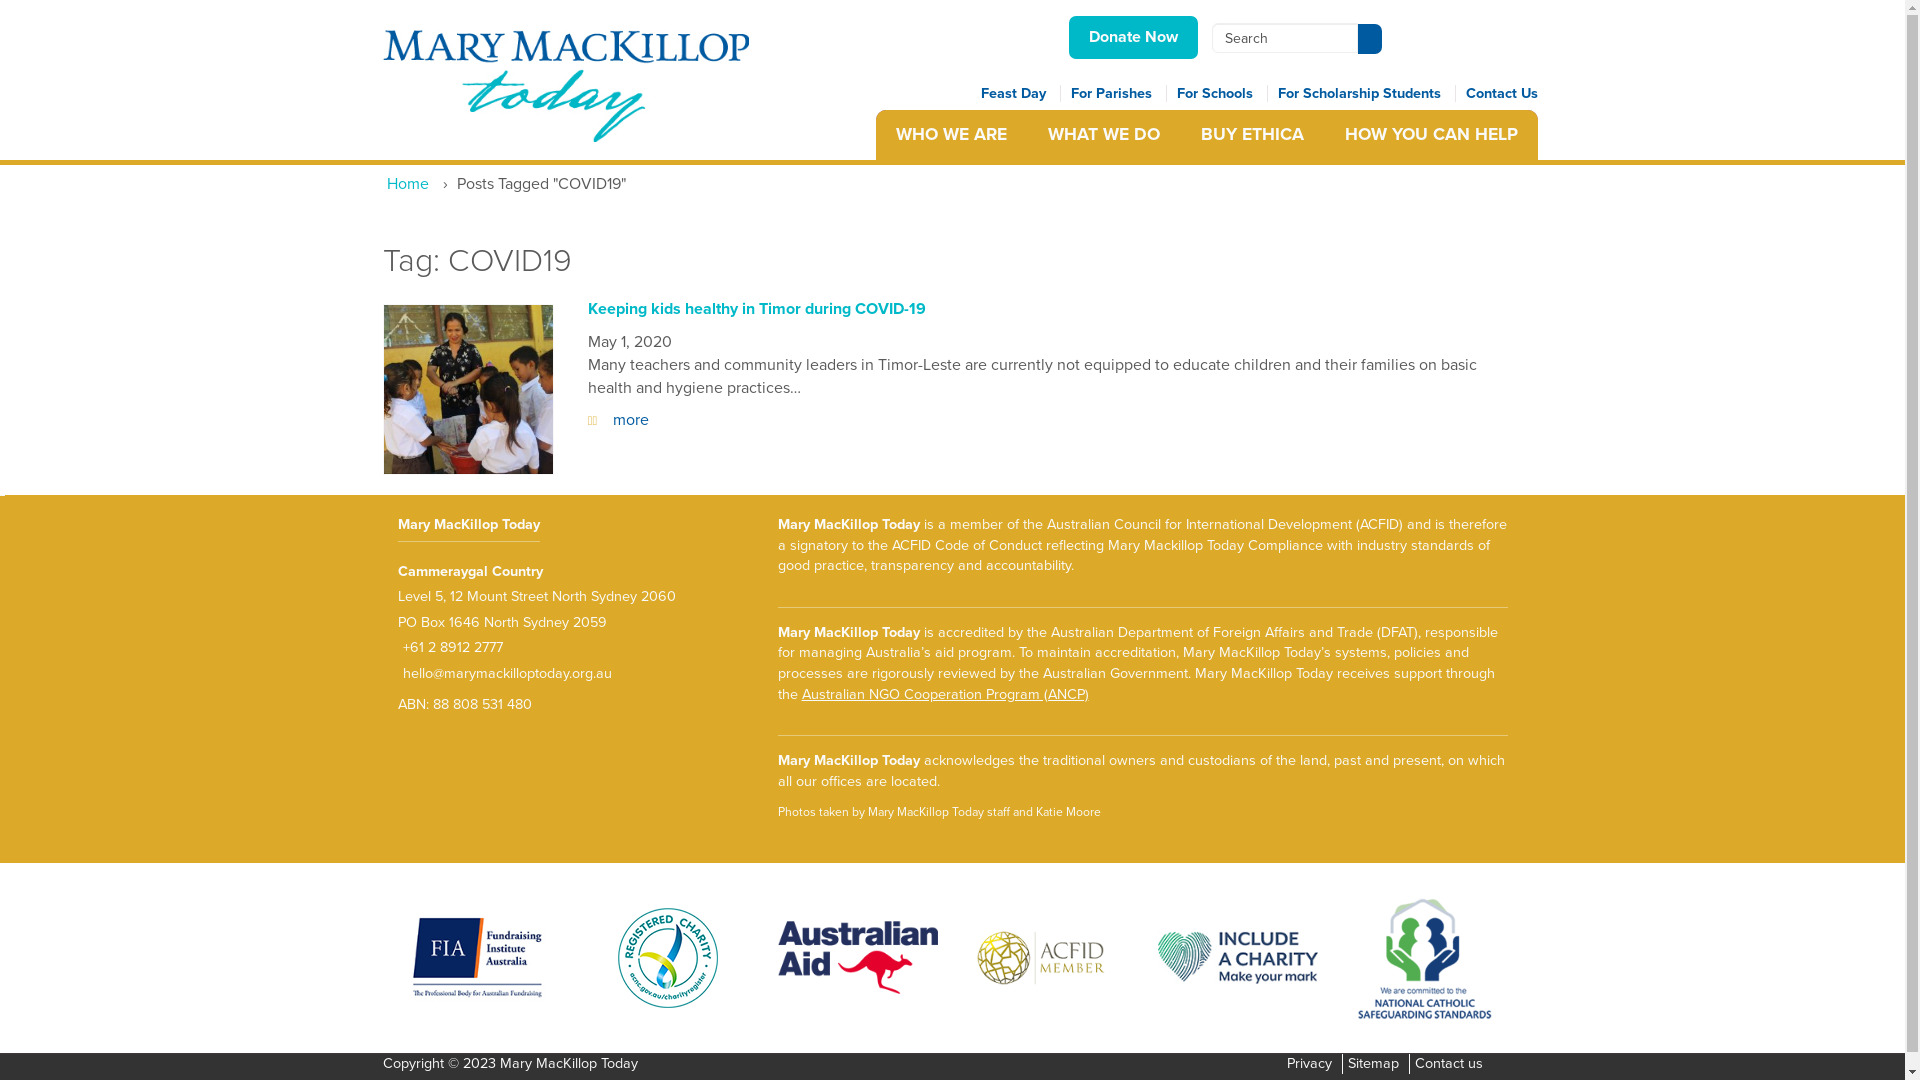 This screenshot has height=1080, width=1920. Describe the element at coordinates (1132, 38) in the screenshot. I see `Donate Now` at that location.